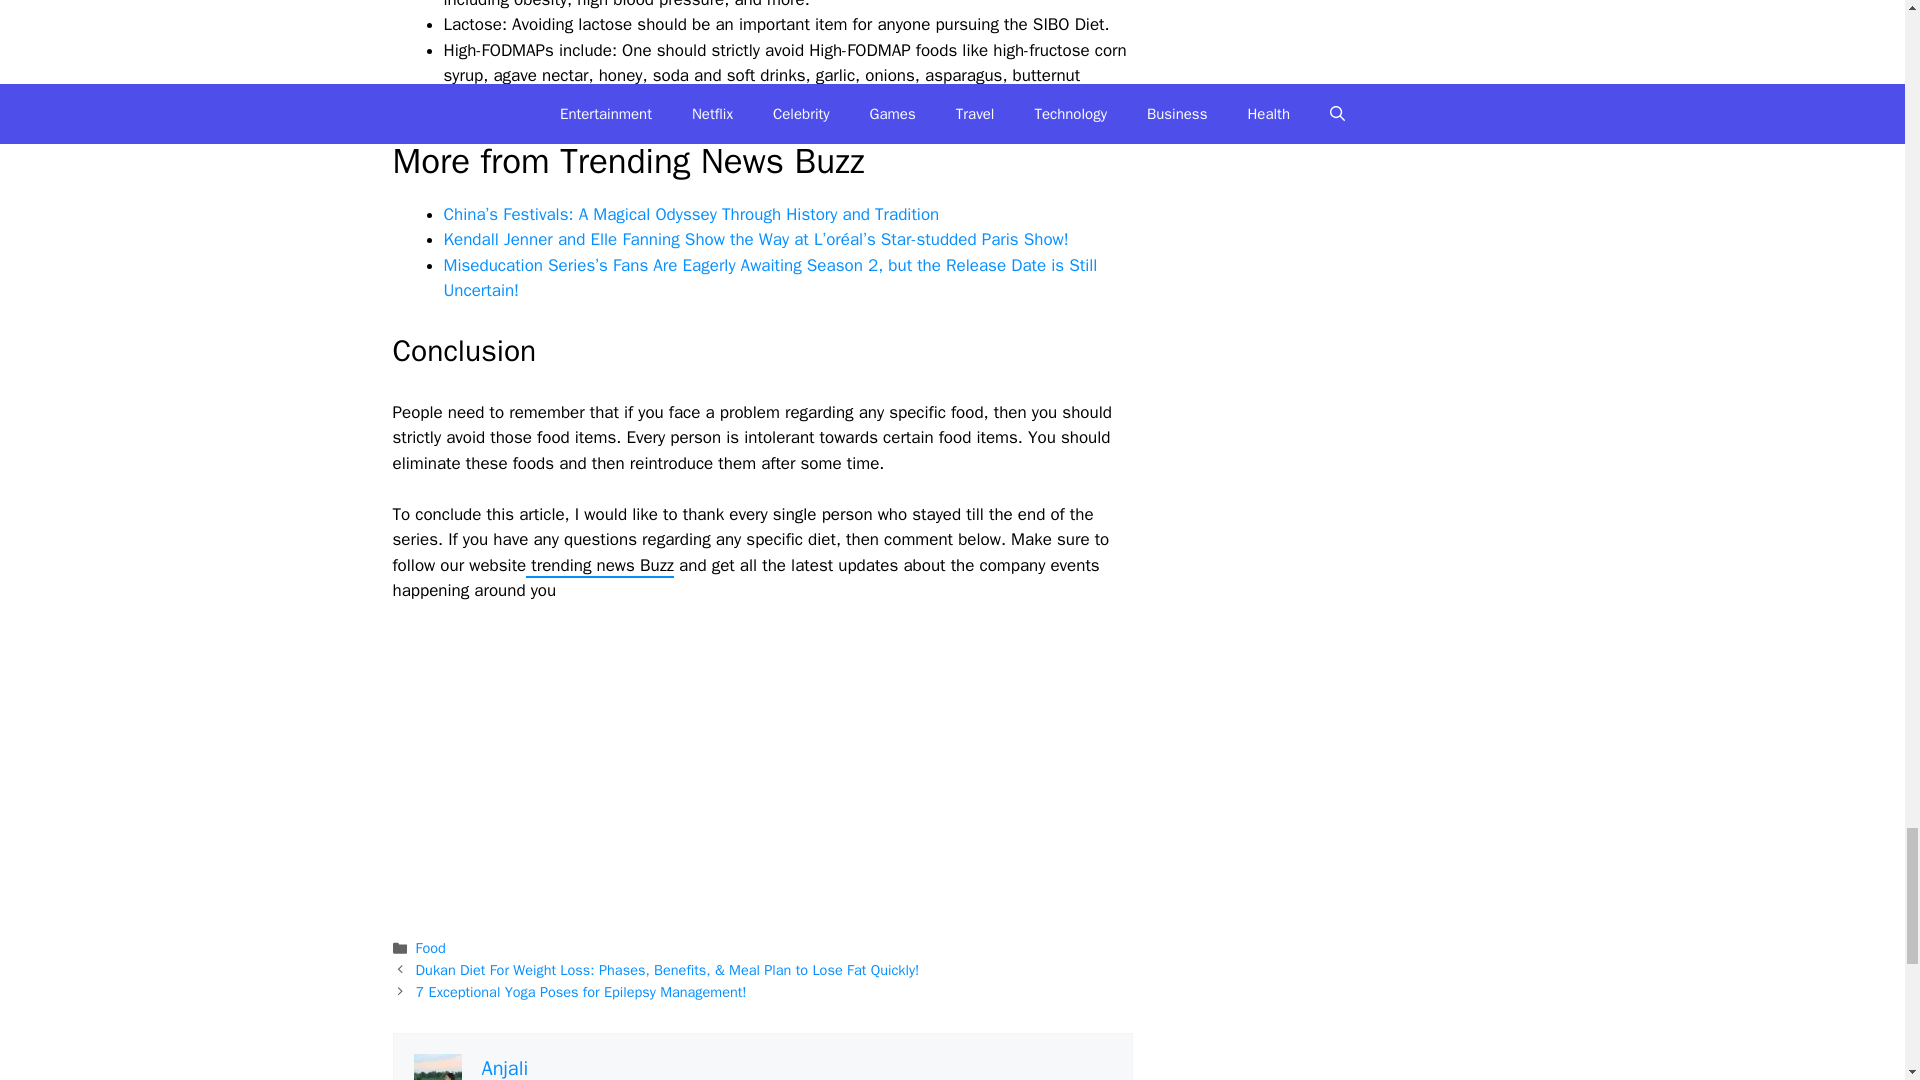  Describe the element at coordinates (430, 947) in the screenshot. I see `Food` at that location.